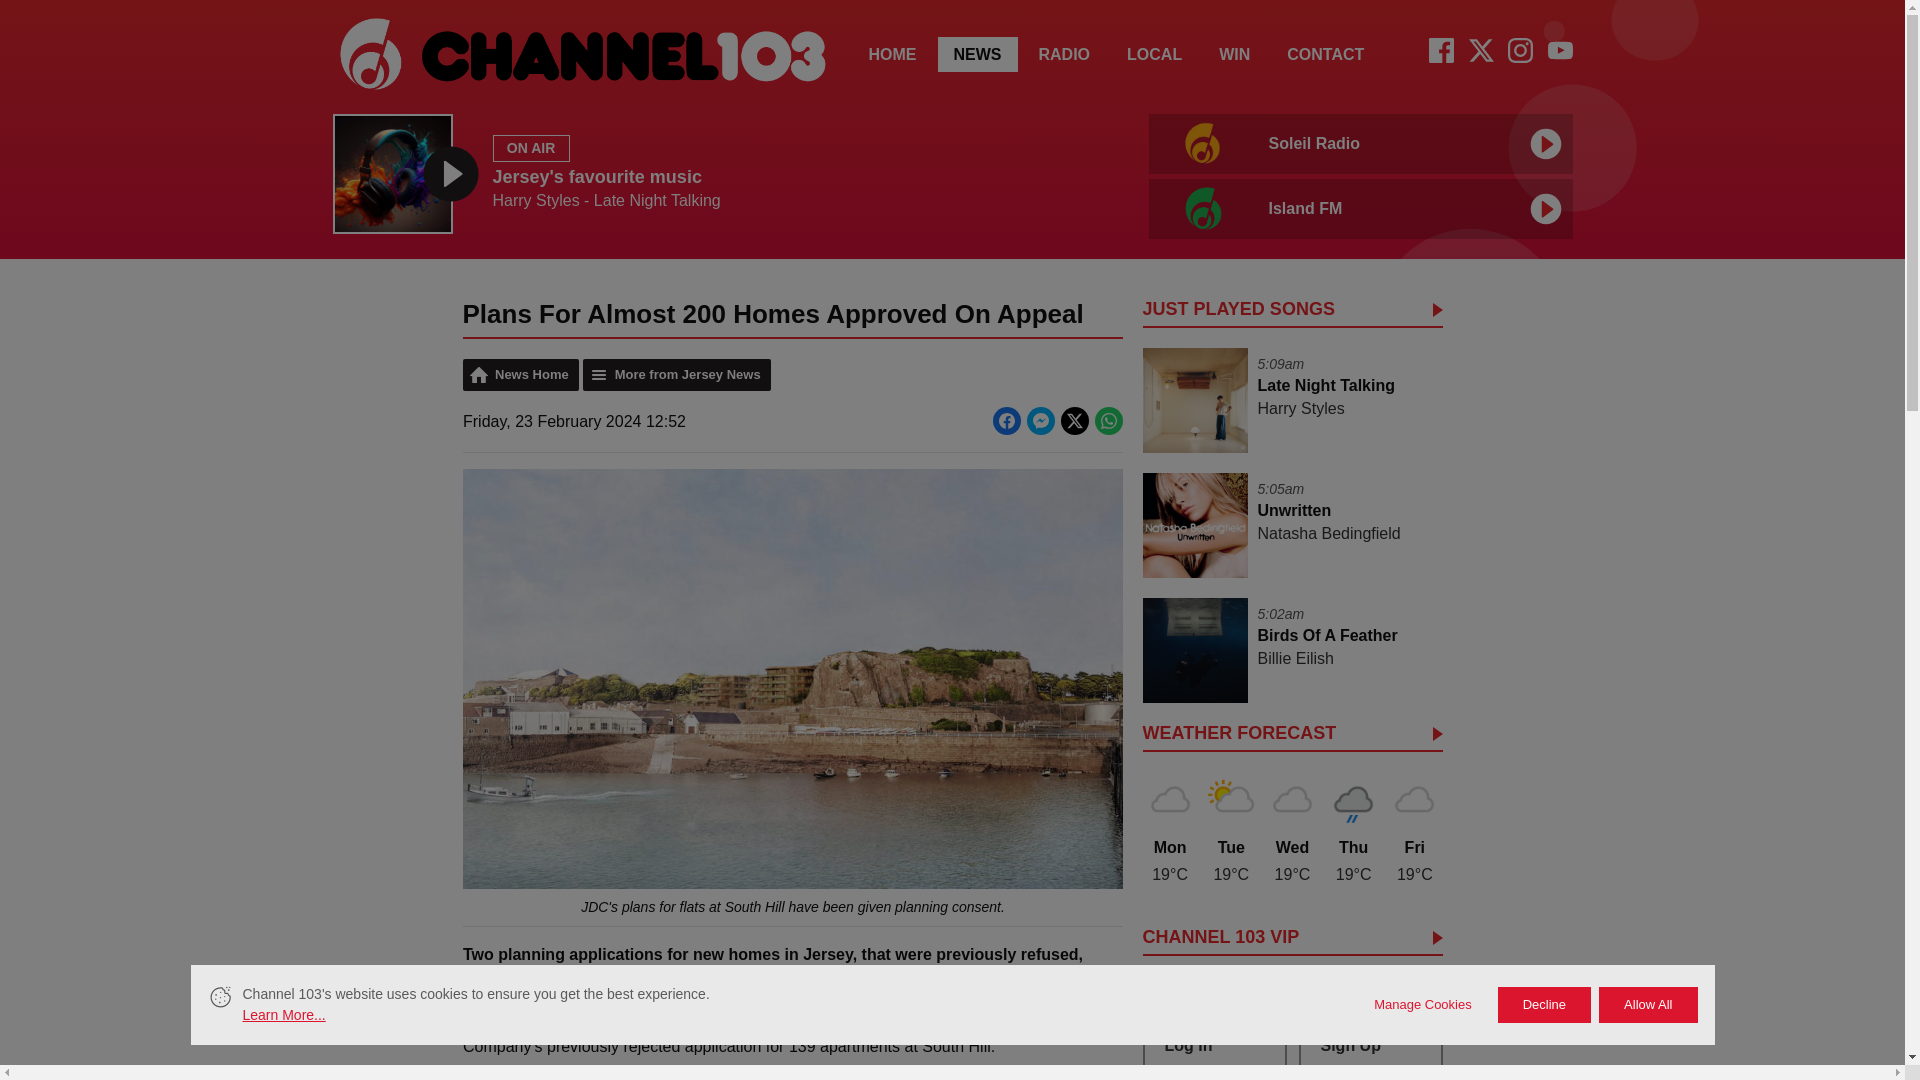  What do you see at coordinates (1480, 50) in the screenshot?
I see `X` at bounding box center [1480, 50].